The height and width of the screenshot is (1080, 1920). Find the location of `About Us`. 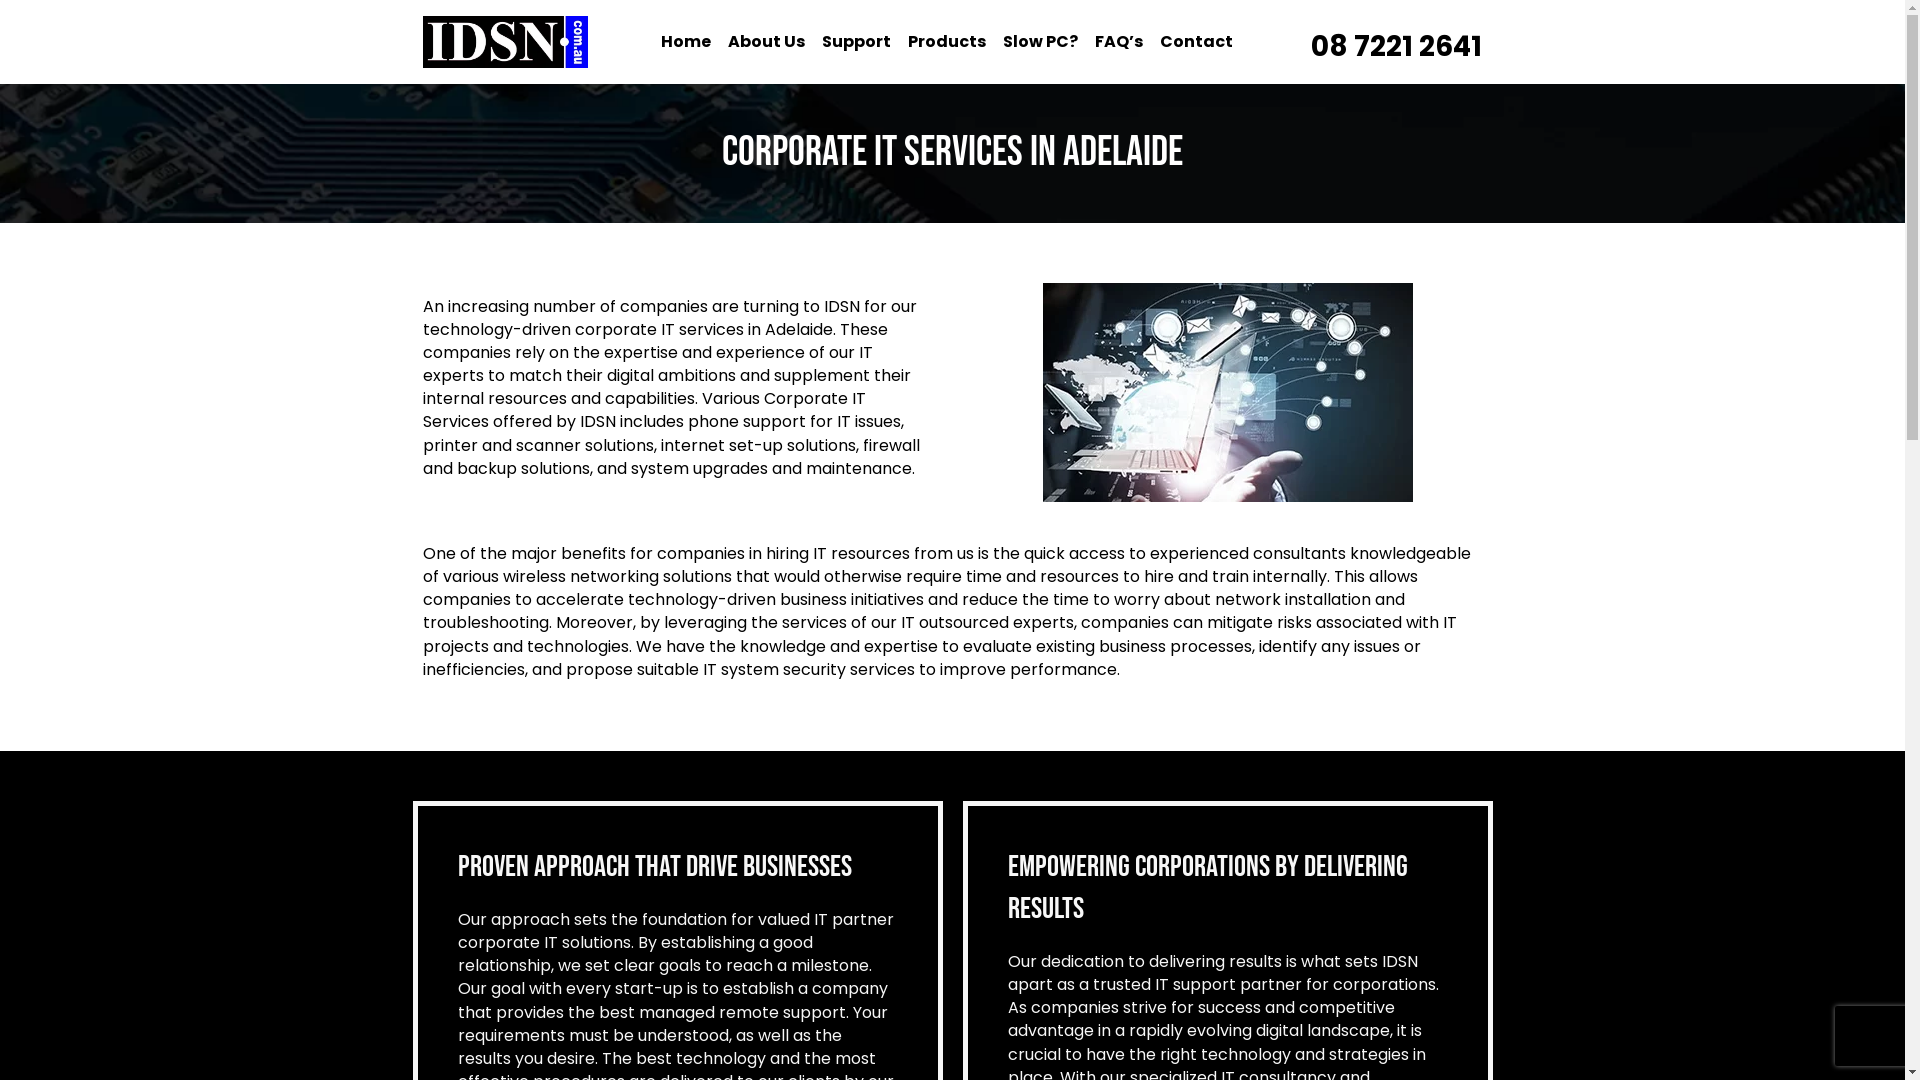

About Us is located at coordinates (766, 42).